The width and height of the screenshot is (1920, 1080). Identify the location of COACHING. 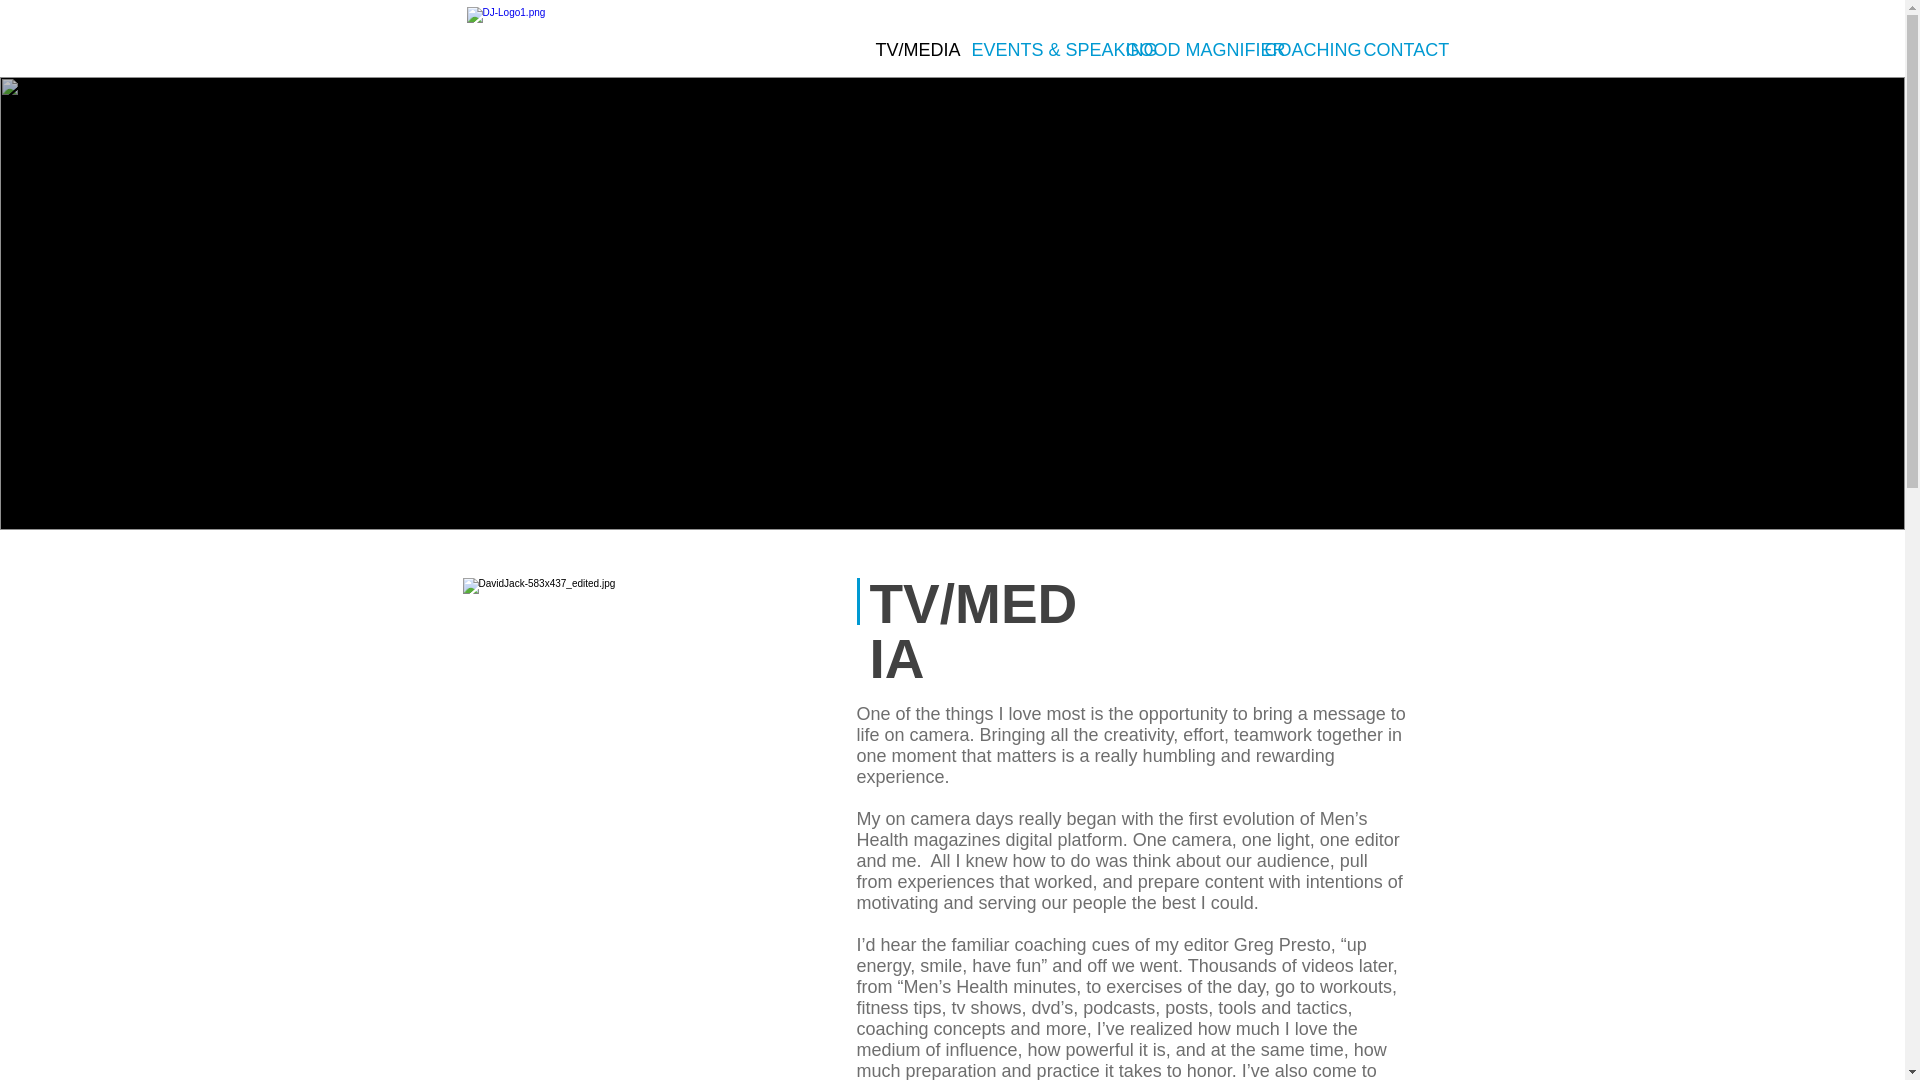
(1299, 49).